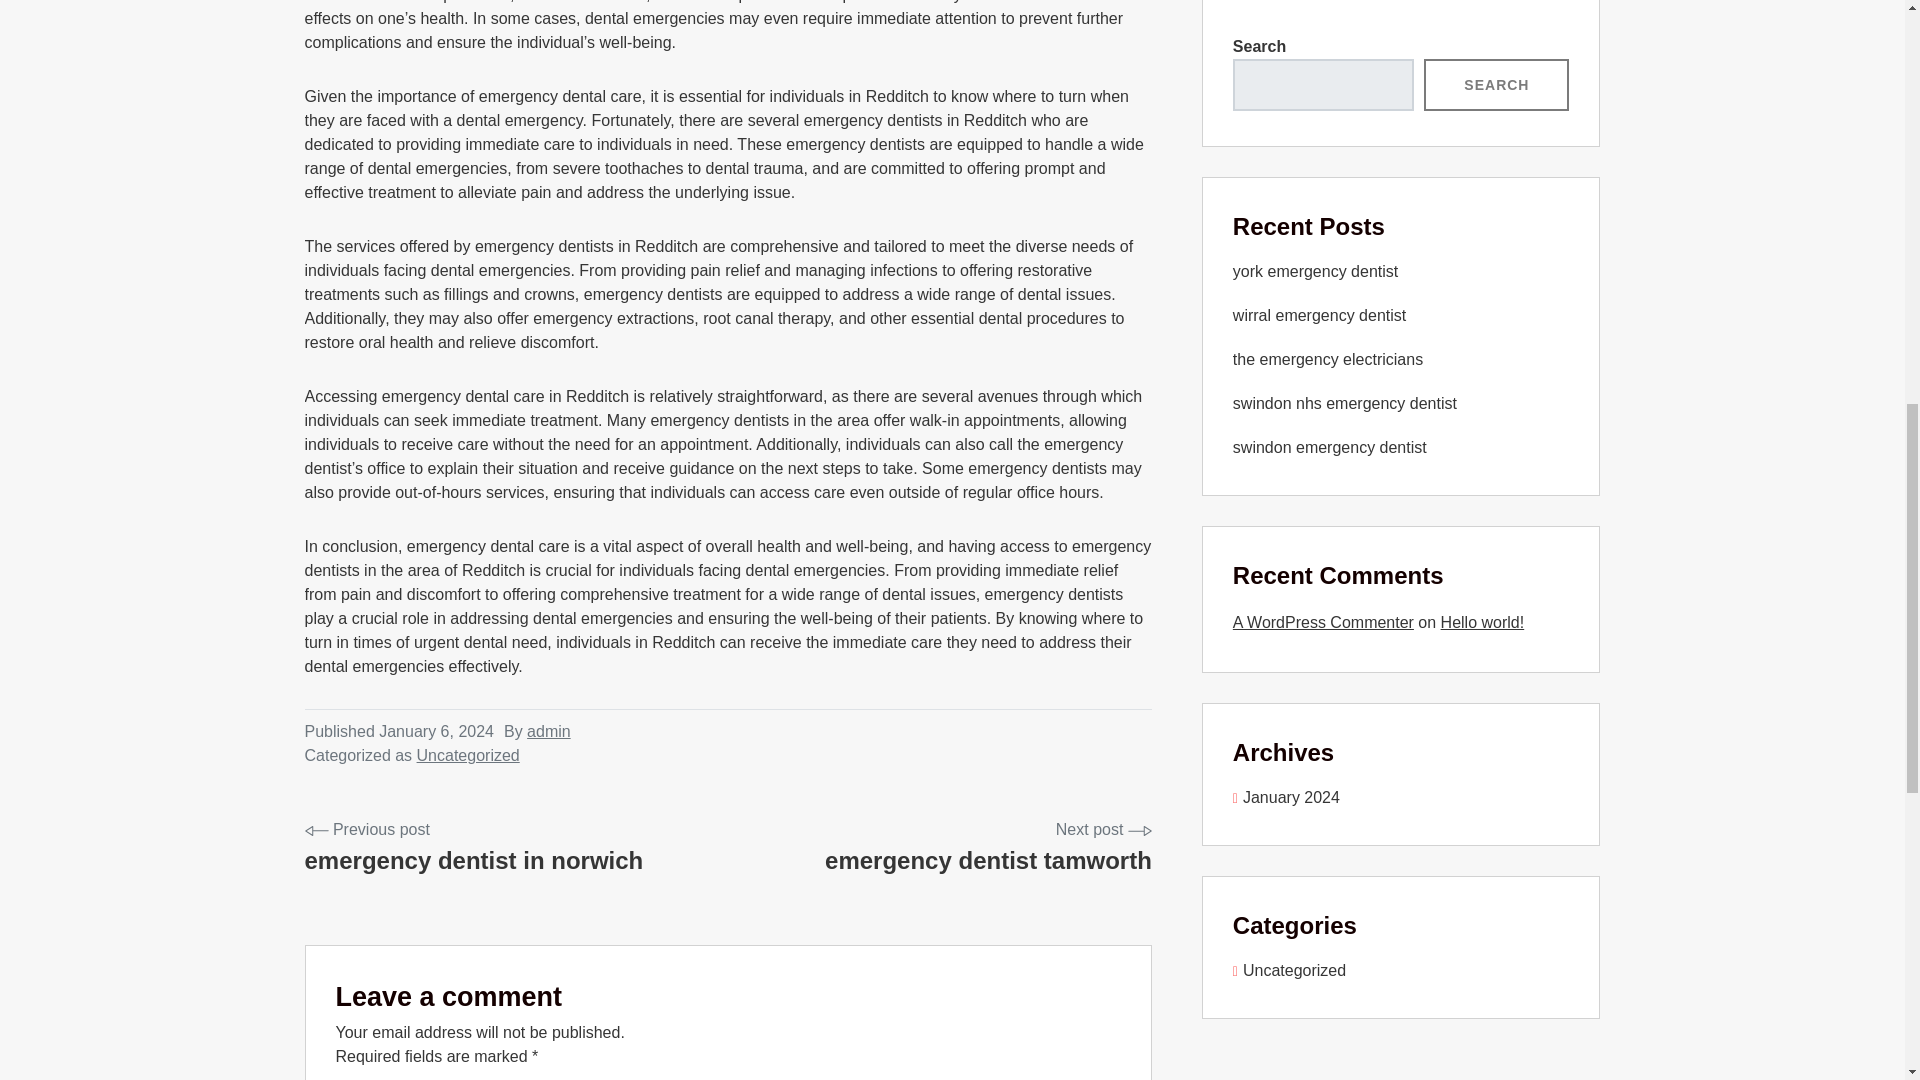 The height and width of the screenshot is (1080, 1920). What do you see at coordinates (1344, 403) in the screenshot?
I see `the emergency electricians` at bounding box center [1344, 403].